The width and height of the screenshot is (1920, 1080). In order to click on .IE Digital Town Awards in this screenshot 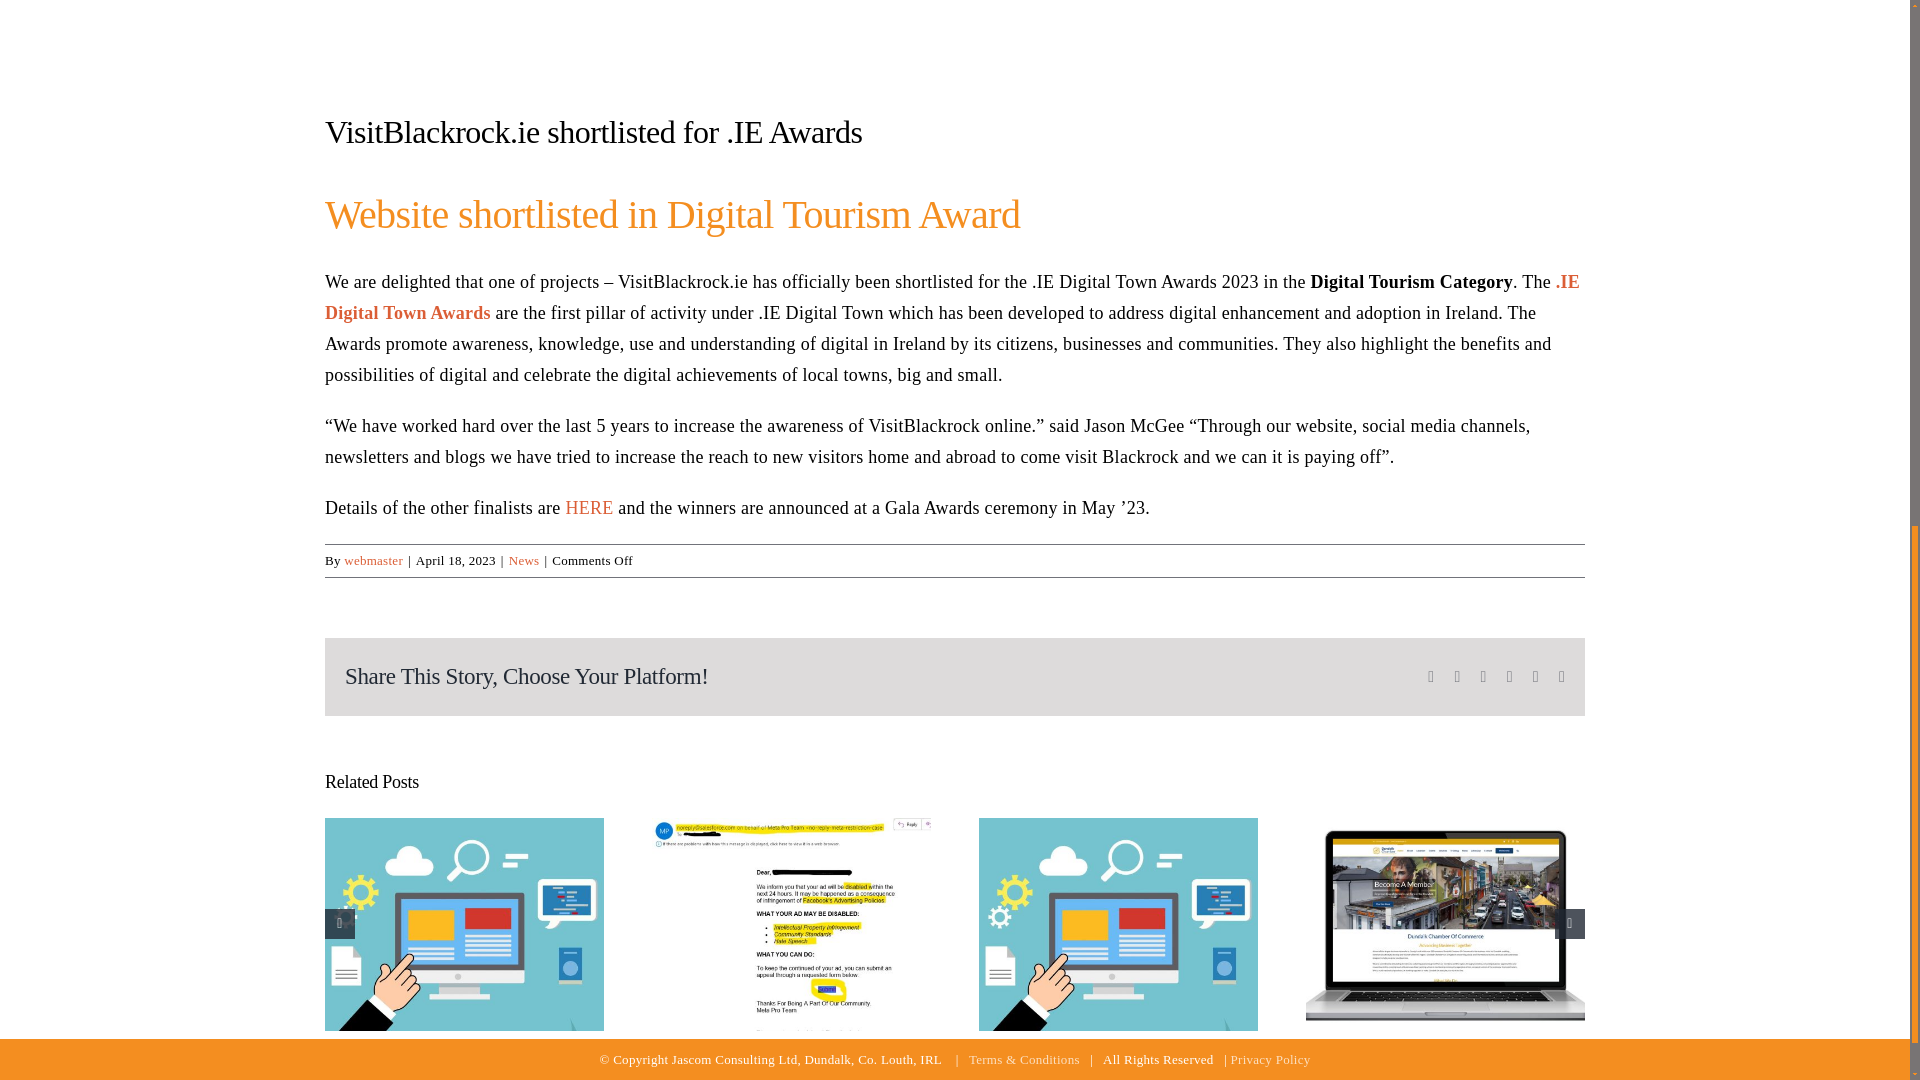, I will do `click(952, 297)`.